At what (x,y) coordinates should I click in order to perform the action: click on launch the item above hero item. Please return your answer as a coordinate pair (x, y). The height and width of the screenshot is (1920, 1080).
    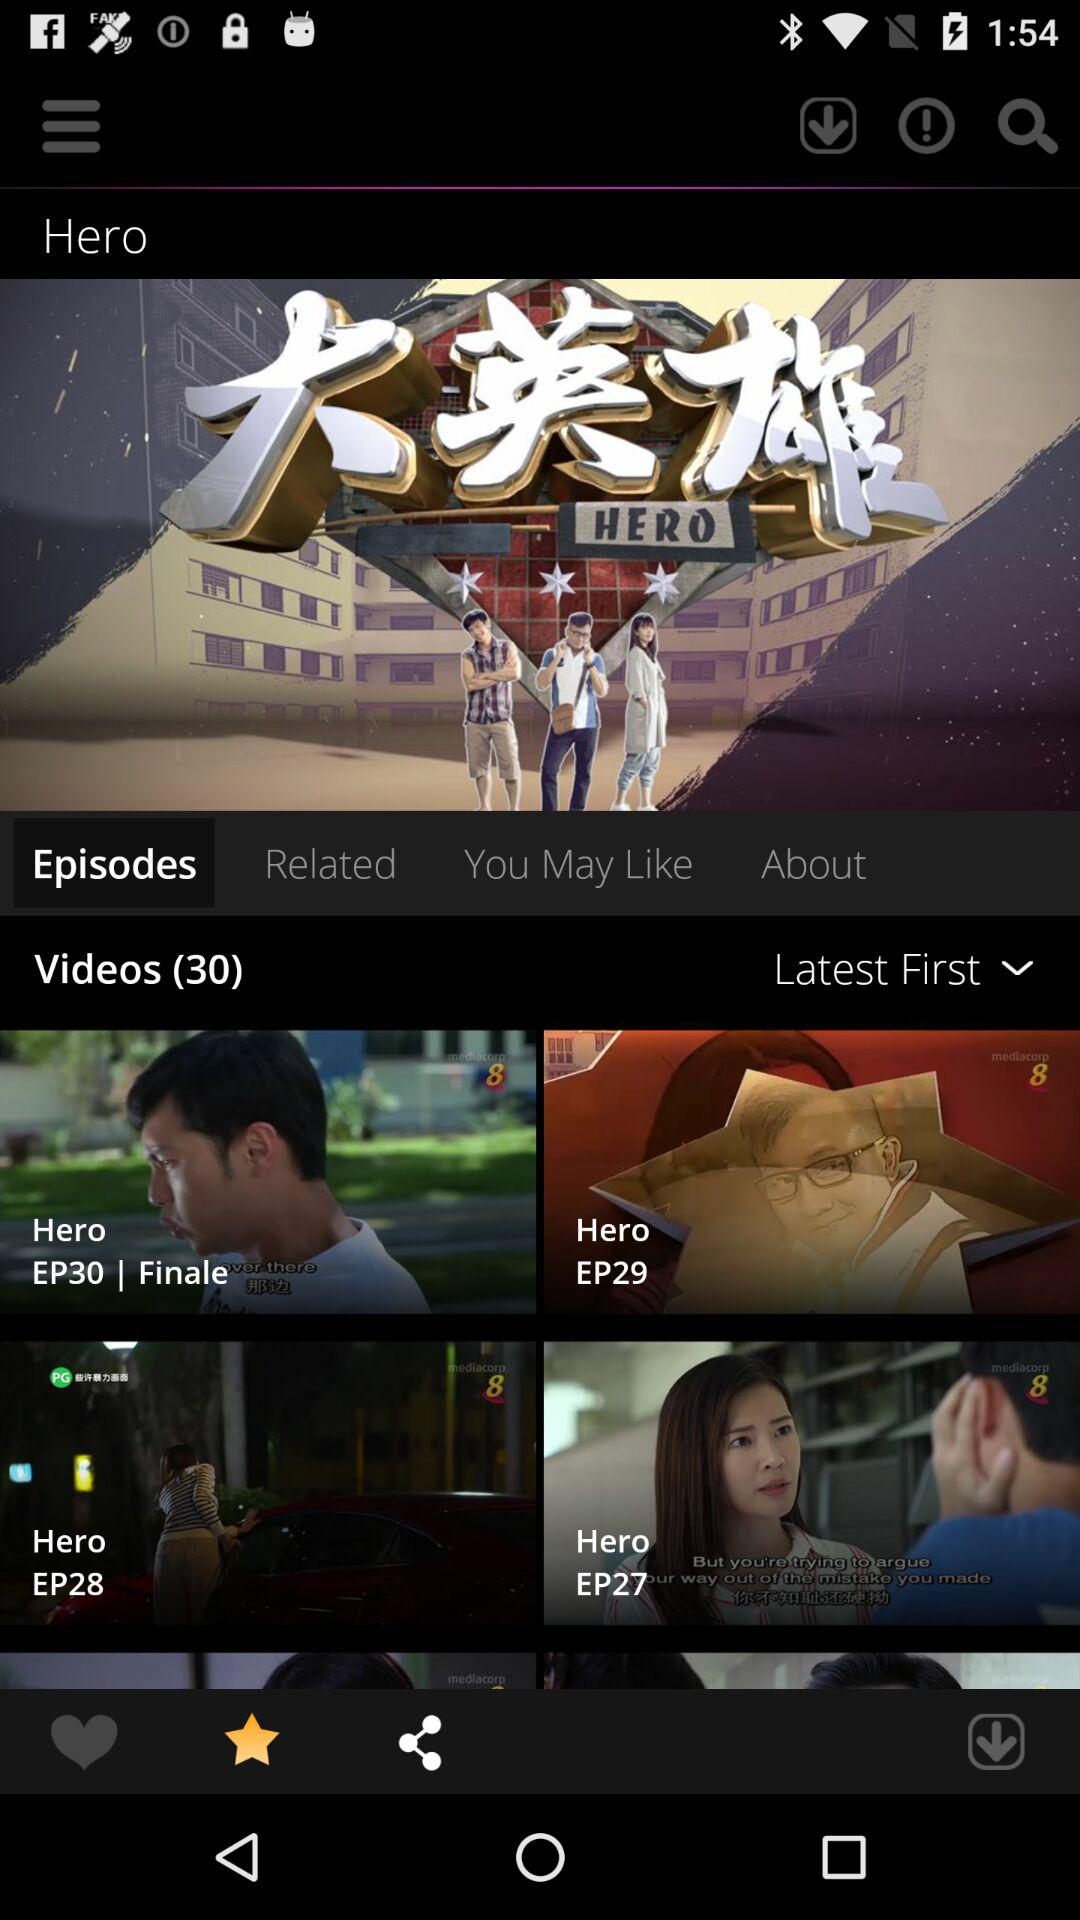
    Looking at the image, I should click on (828, 126).